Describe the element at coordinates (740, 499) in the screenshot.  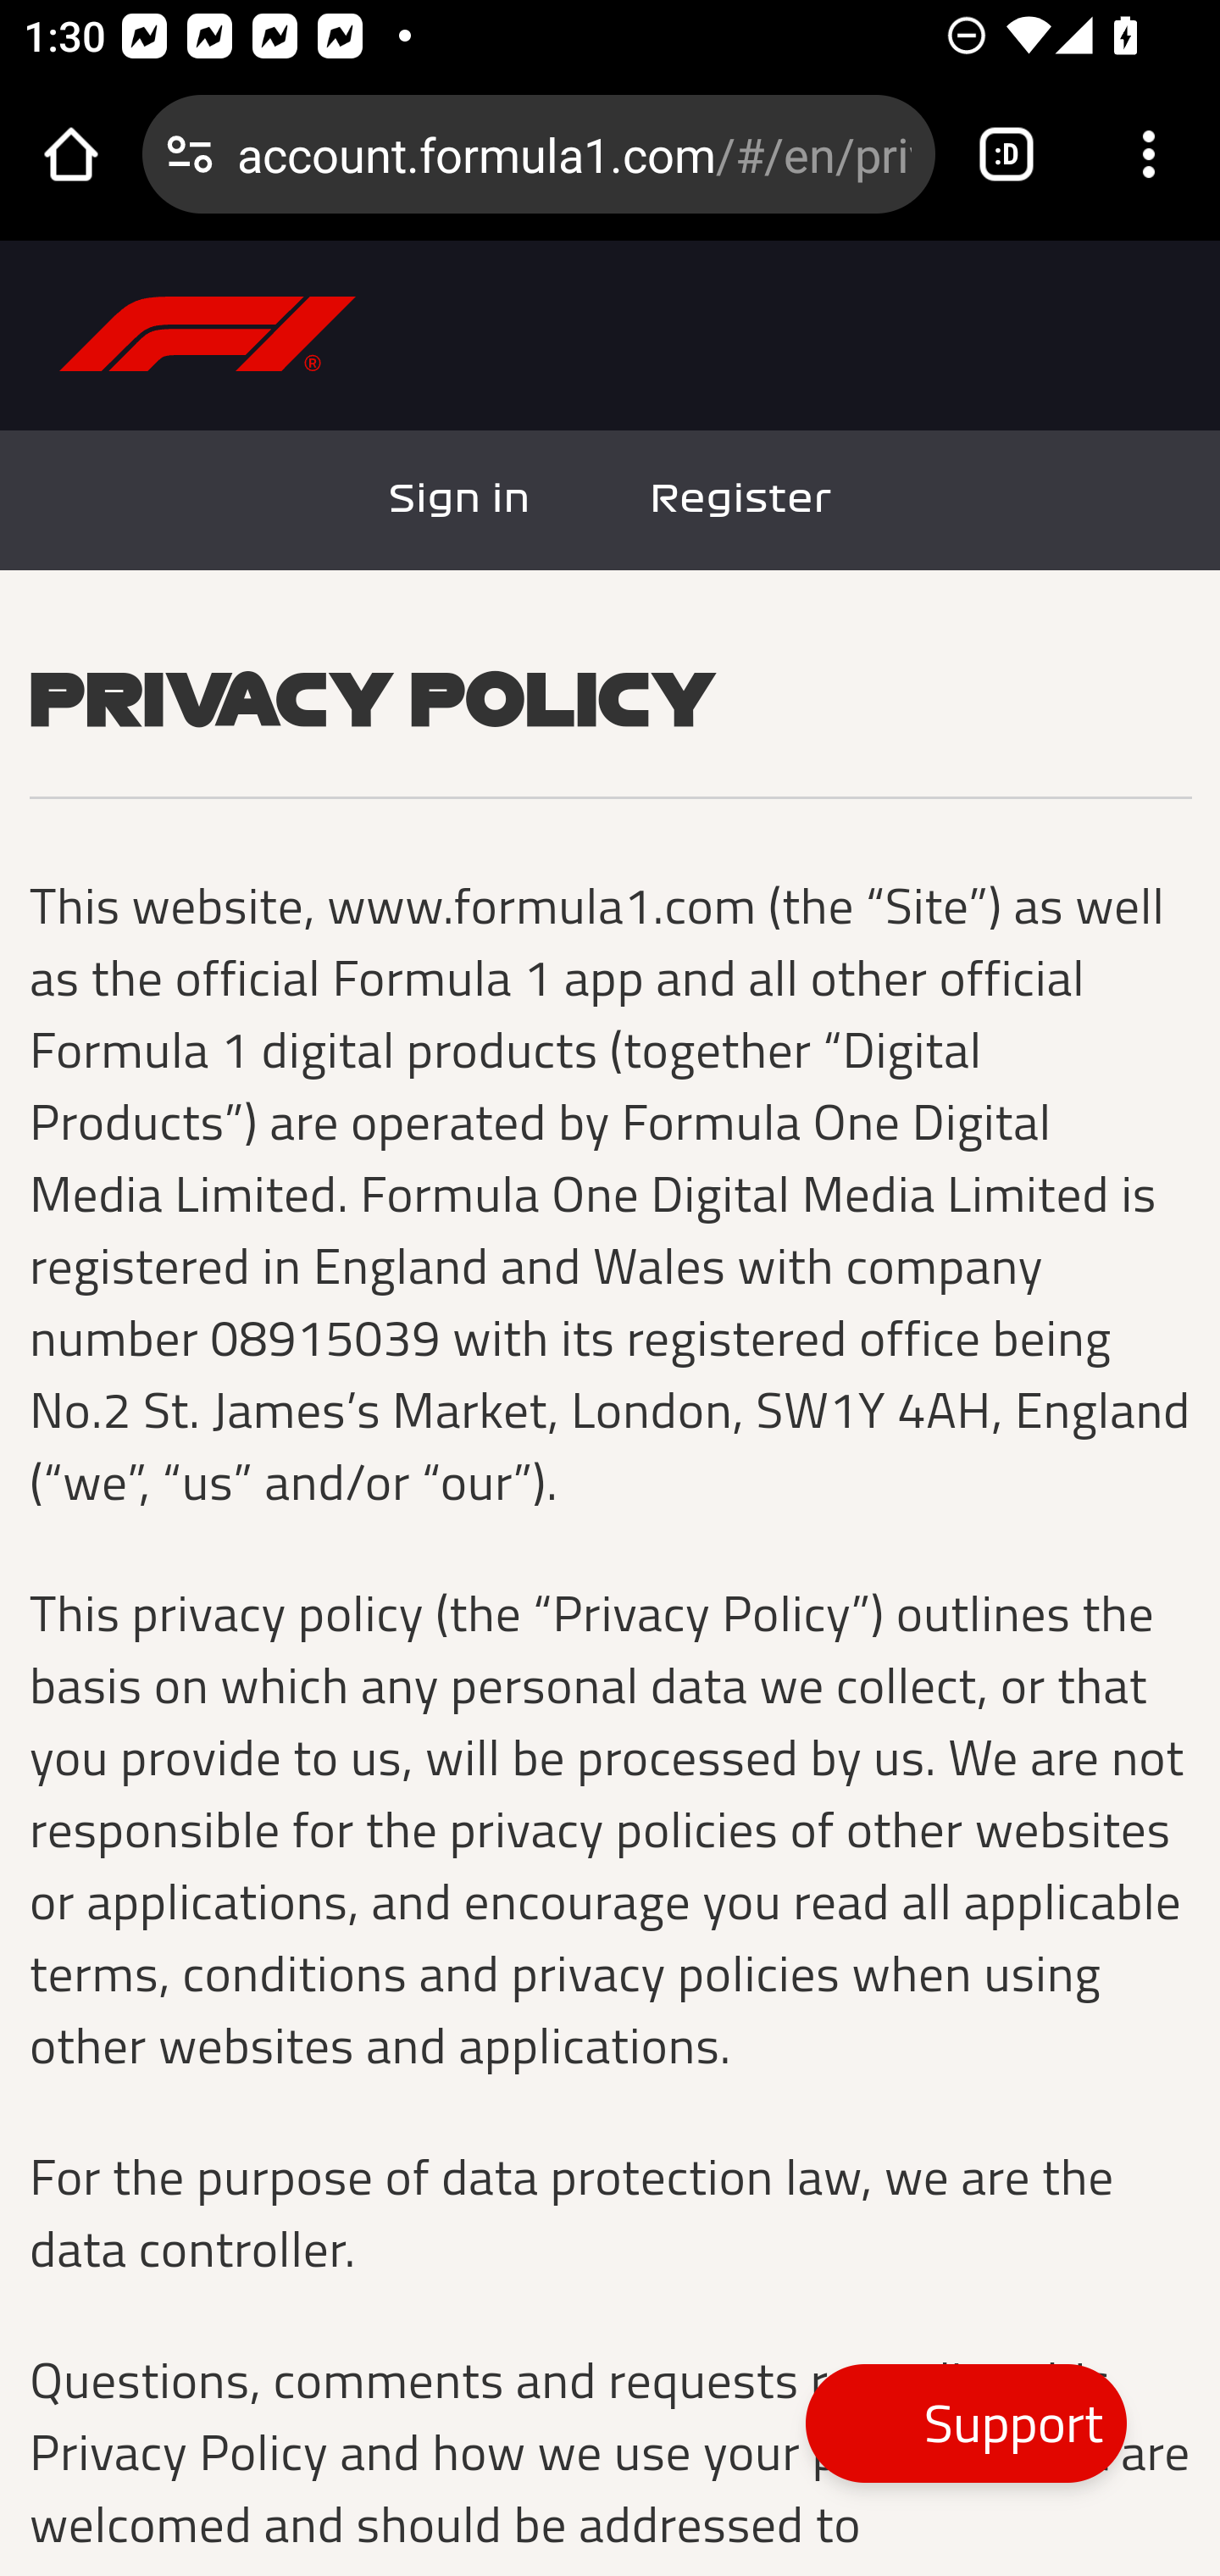
I see `Register` at that location.